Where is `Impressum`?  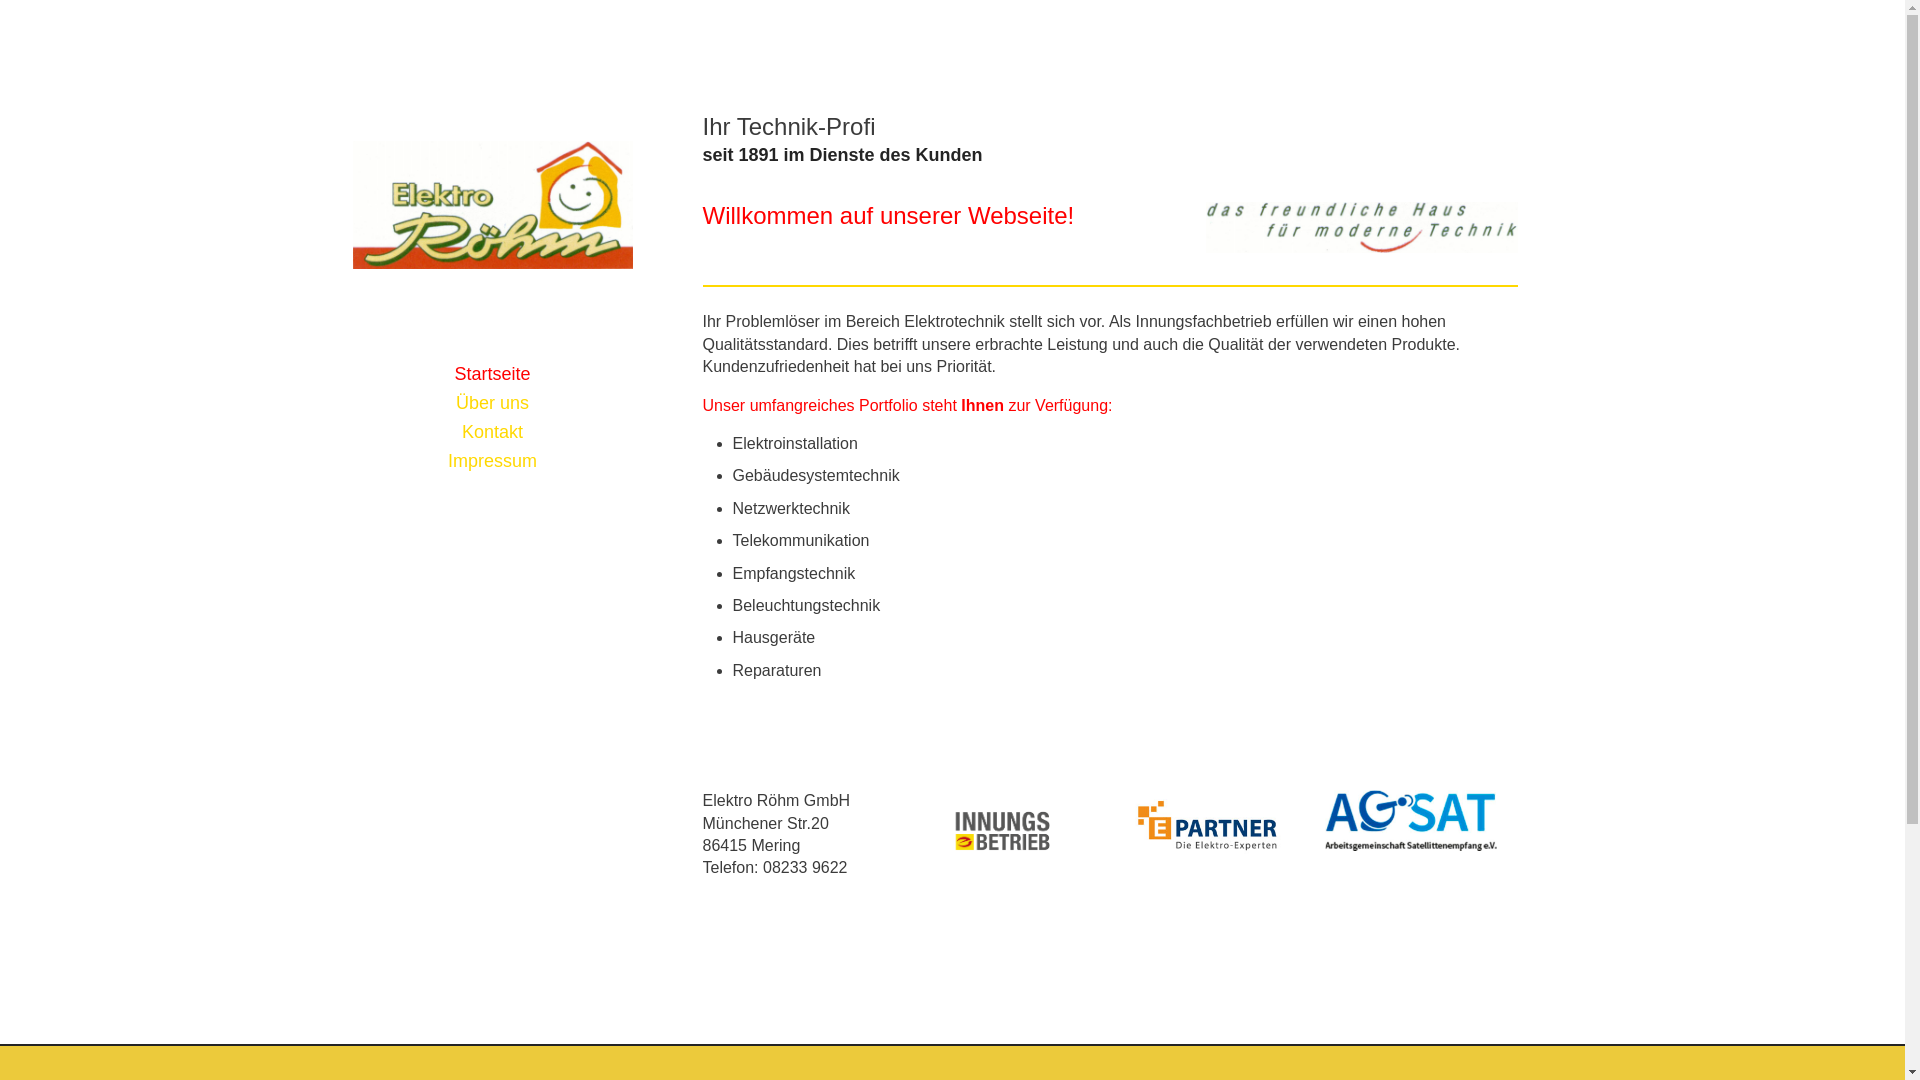 Impressum is located at coordinates (492, 461).